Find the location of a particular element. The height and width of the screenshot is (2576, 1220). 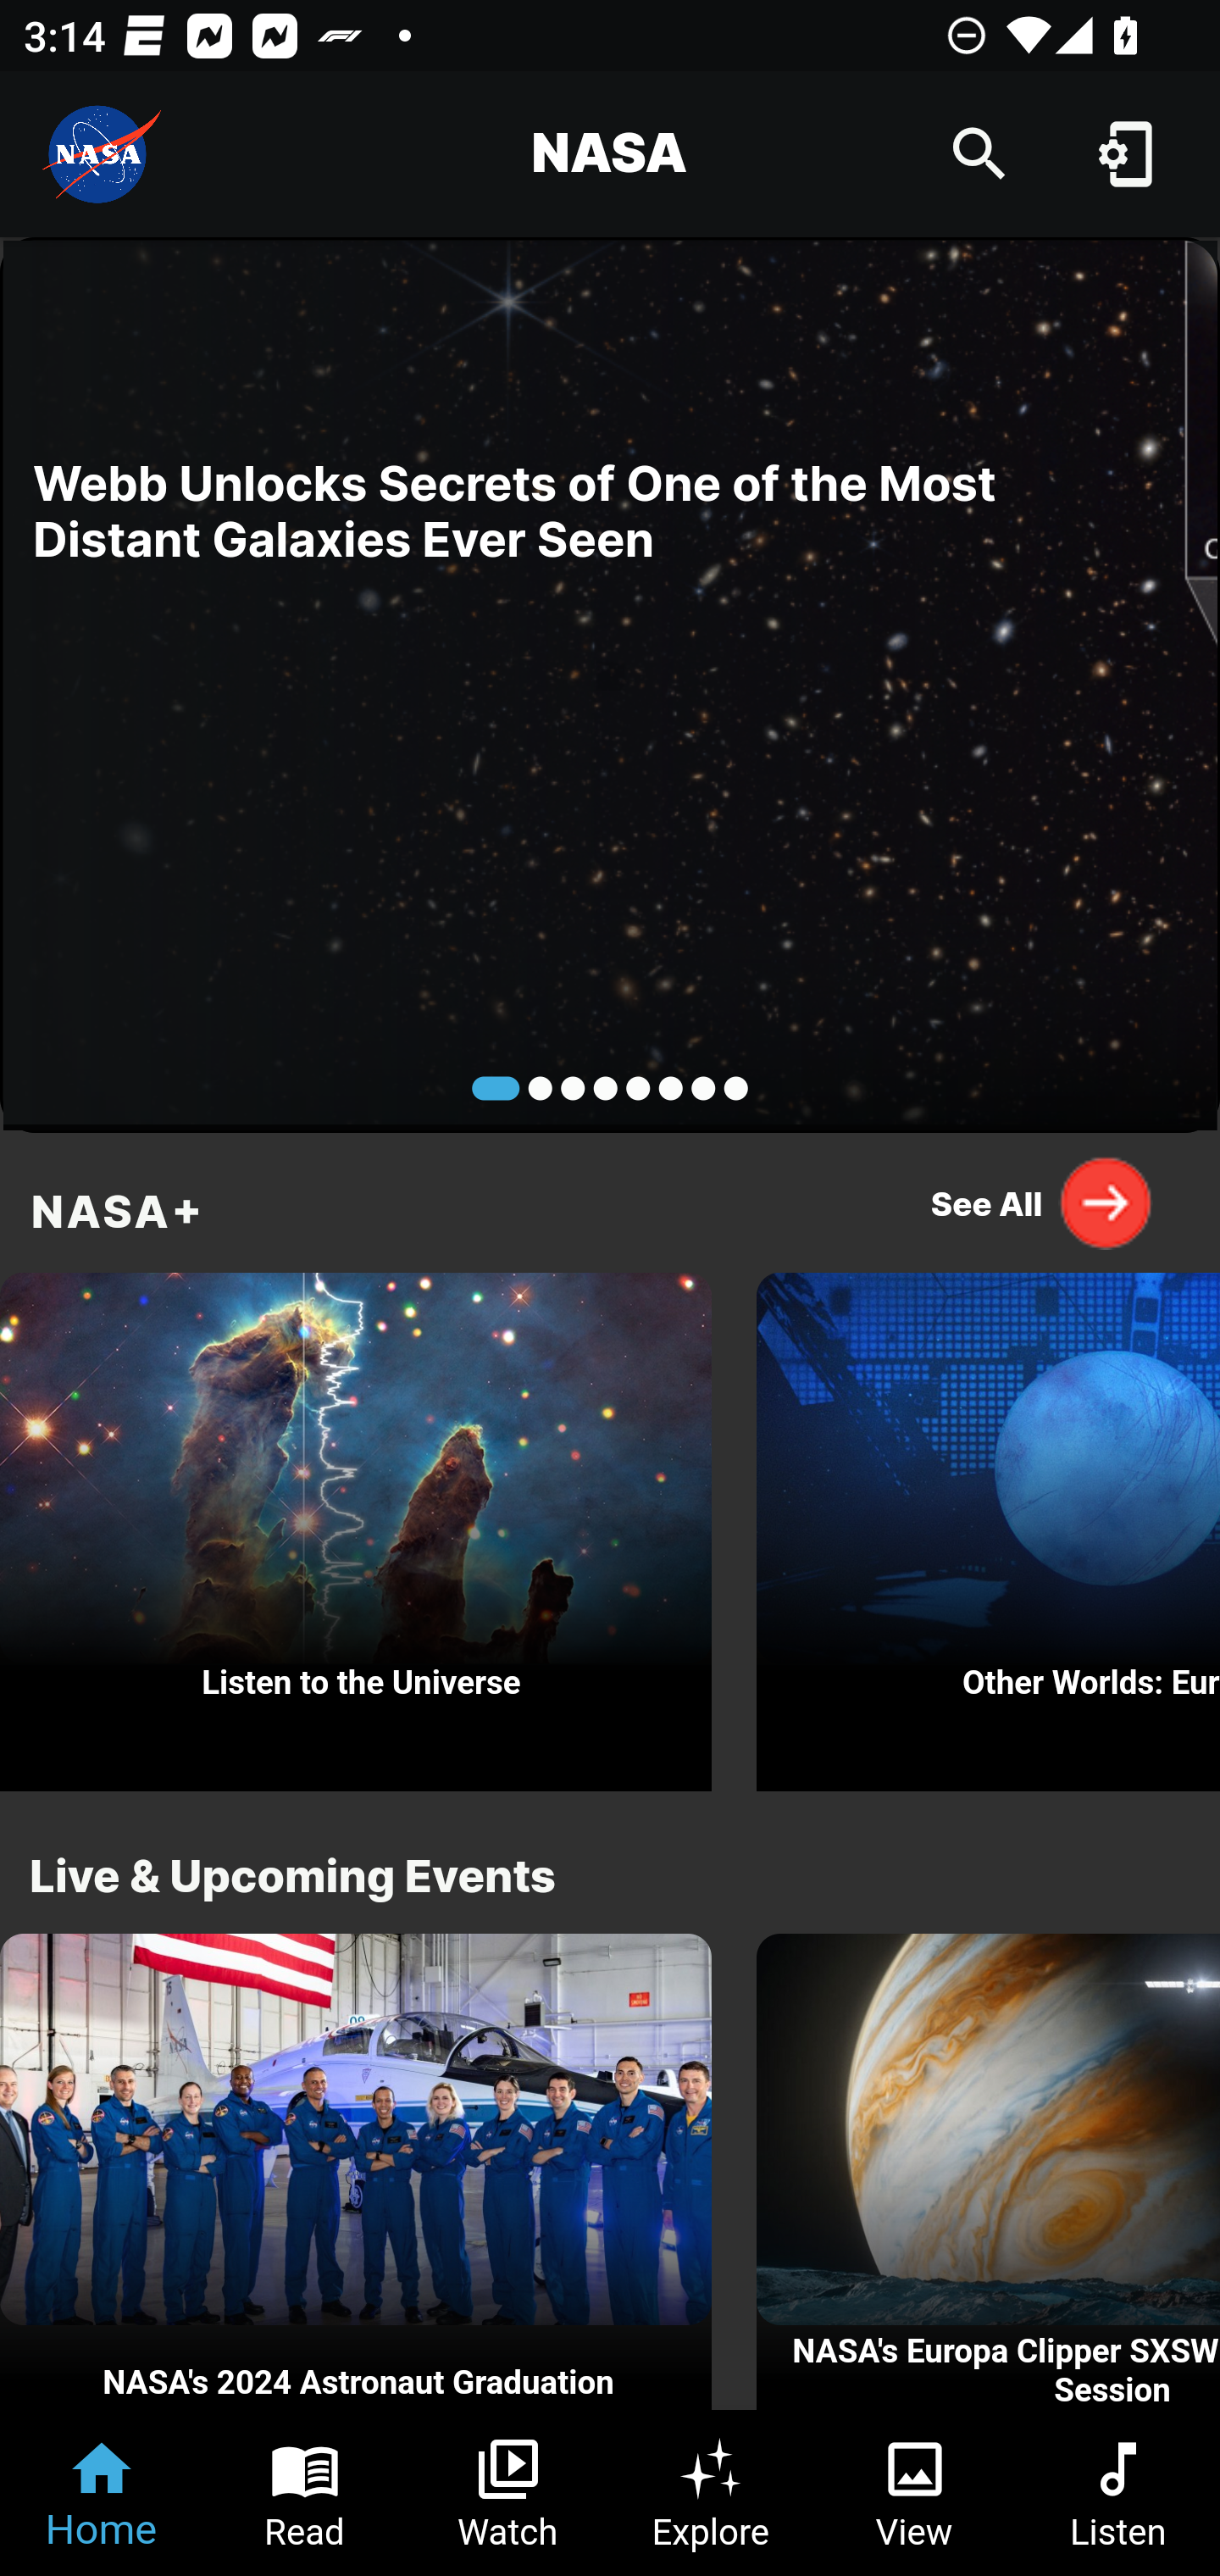

Explore
Tab 4 of 6 is located at coordinates (712, 2493).